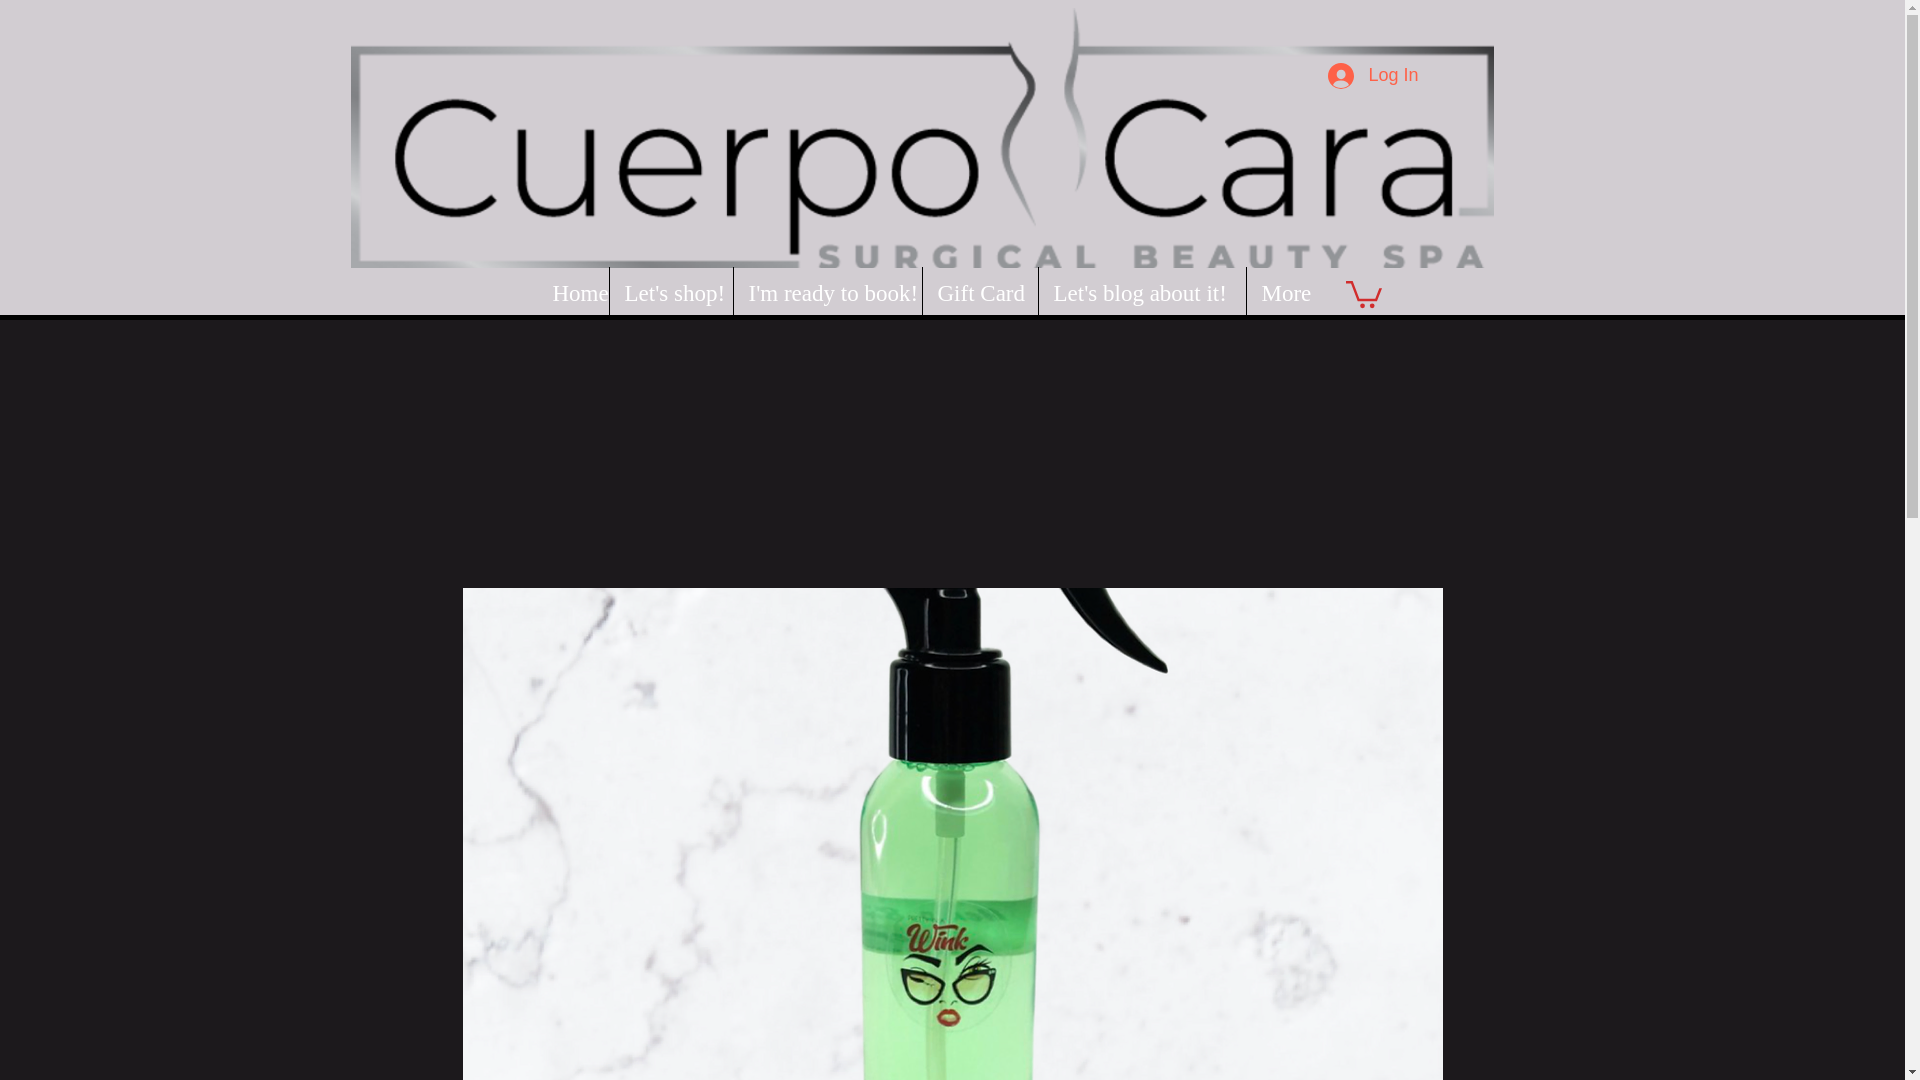 This screenshot has height=1080, width=1920. I want to click on Let's blog about it!, so click(1141, 292).